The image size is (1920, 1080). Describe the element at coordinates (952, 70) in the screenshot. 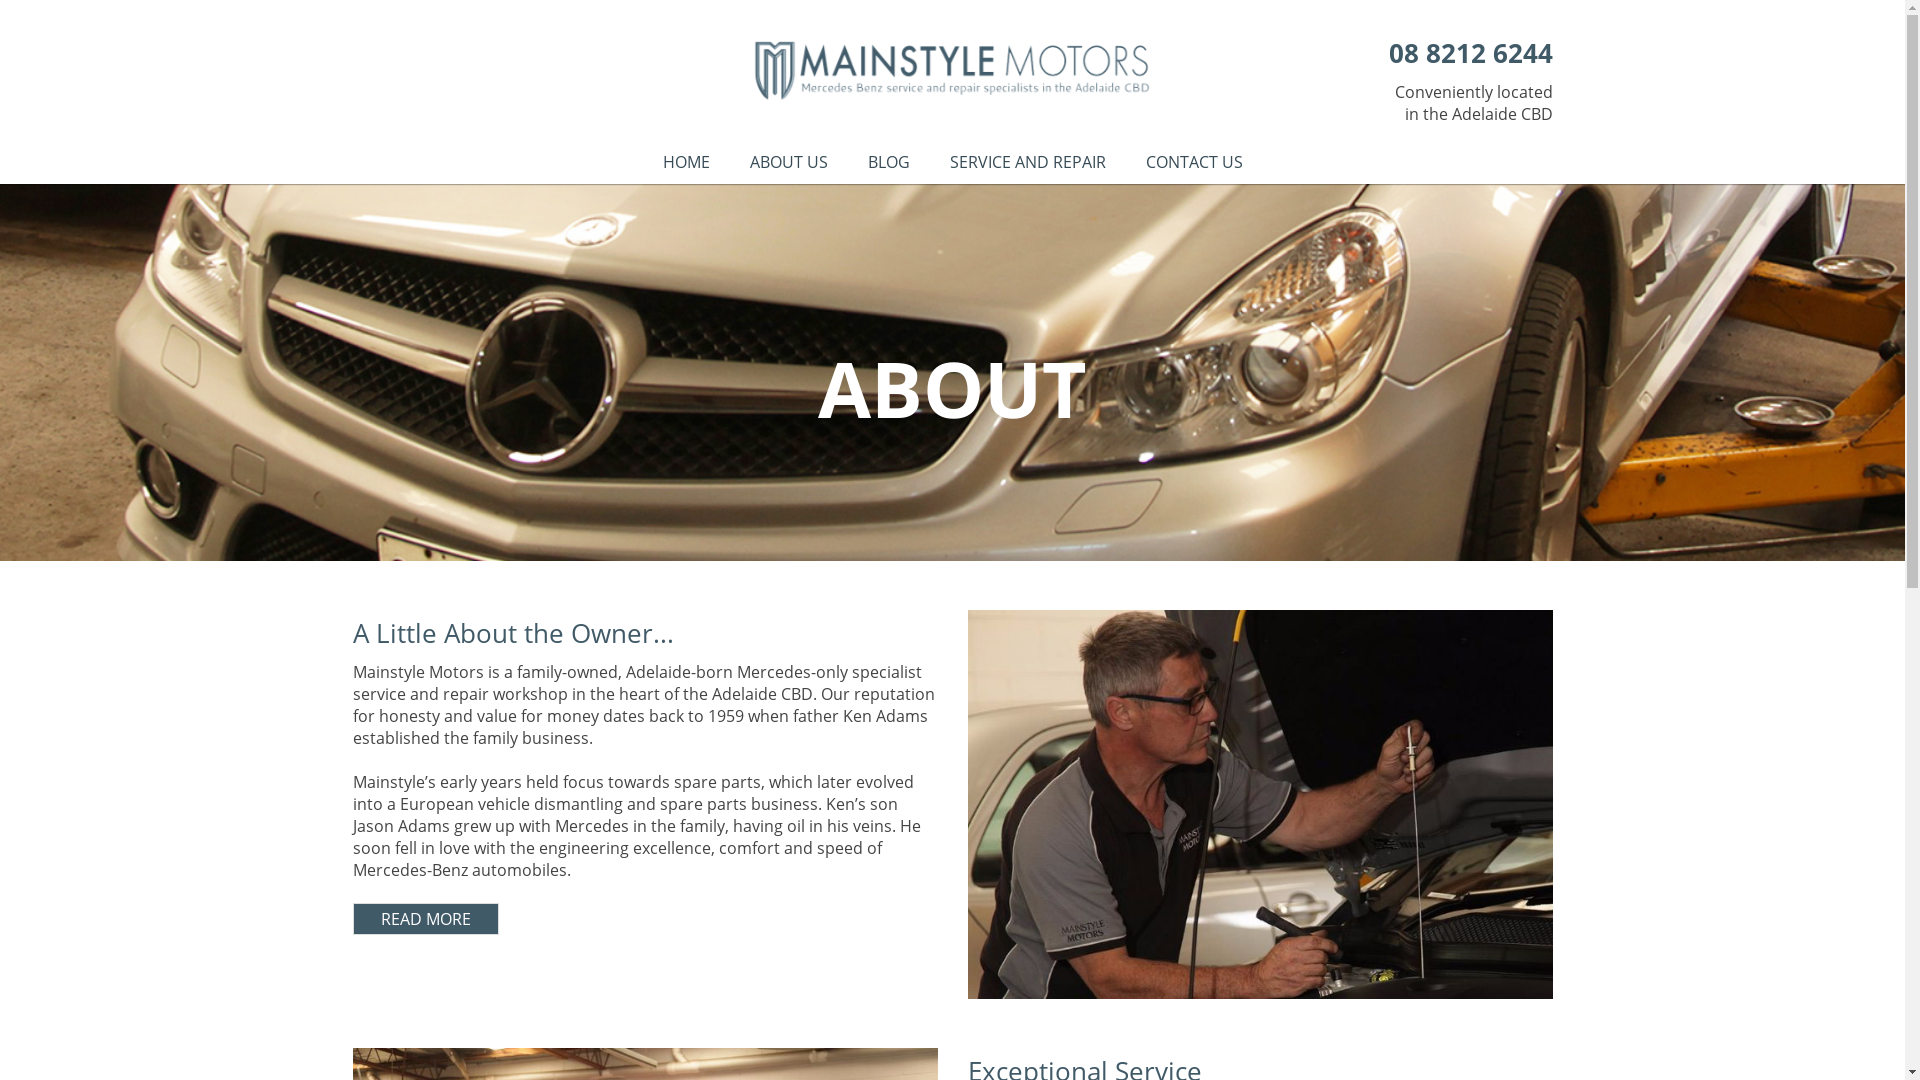

I see `Mainstyle Motors` at that location.